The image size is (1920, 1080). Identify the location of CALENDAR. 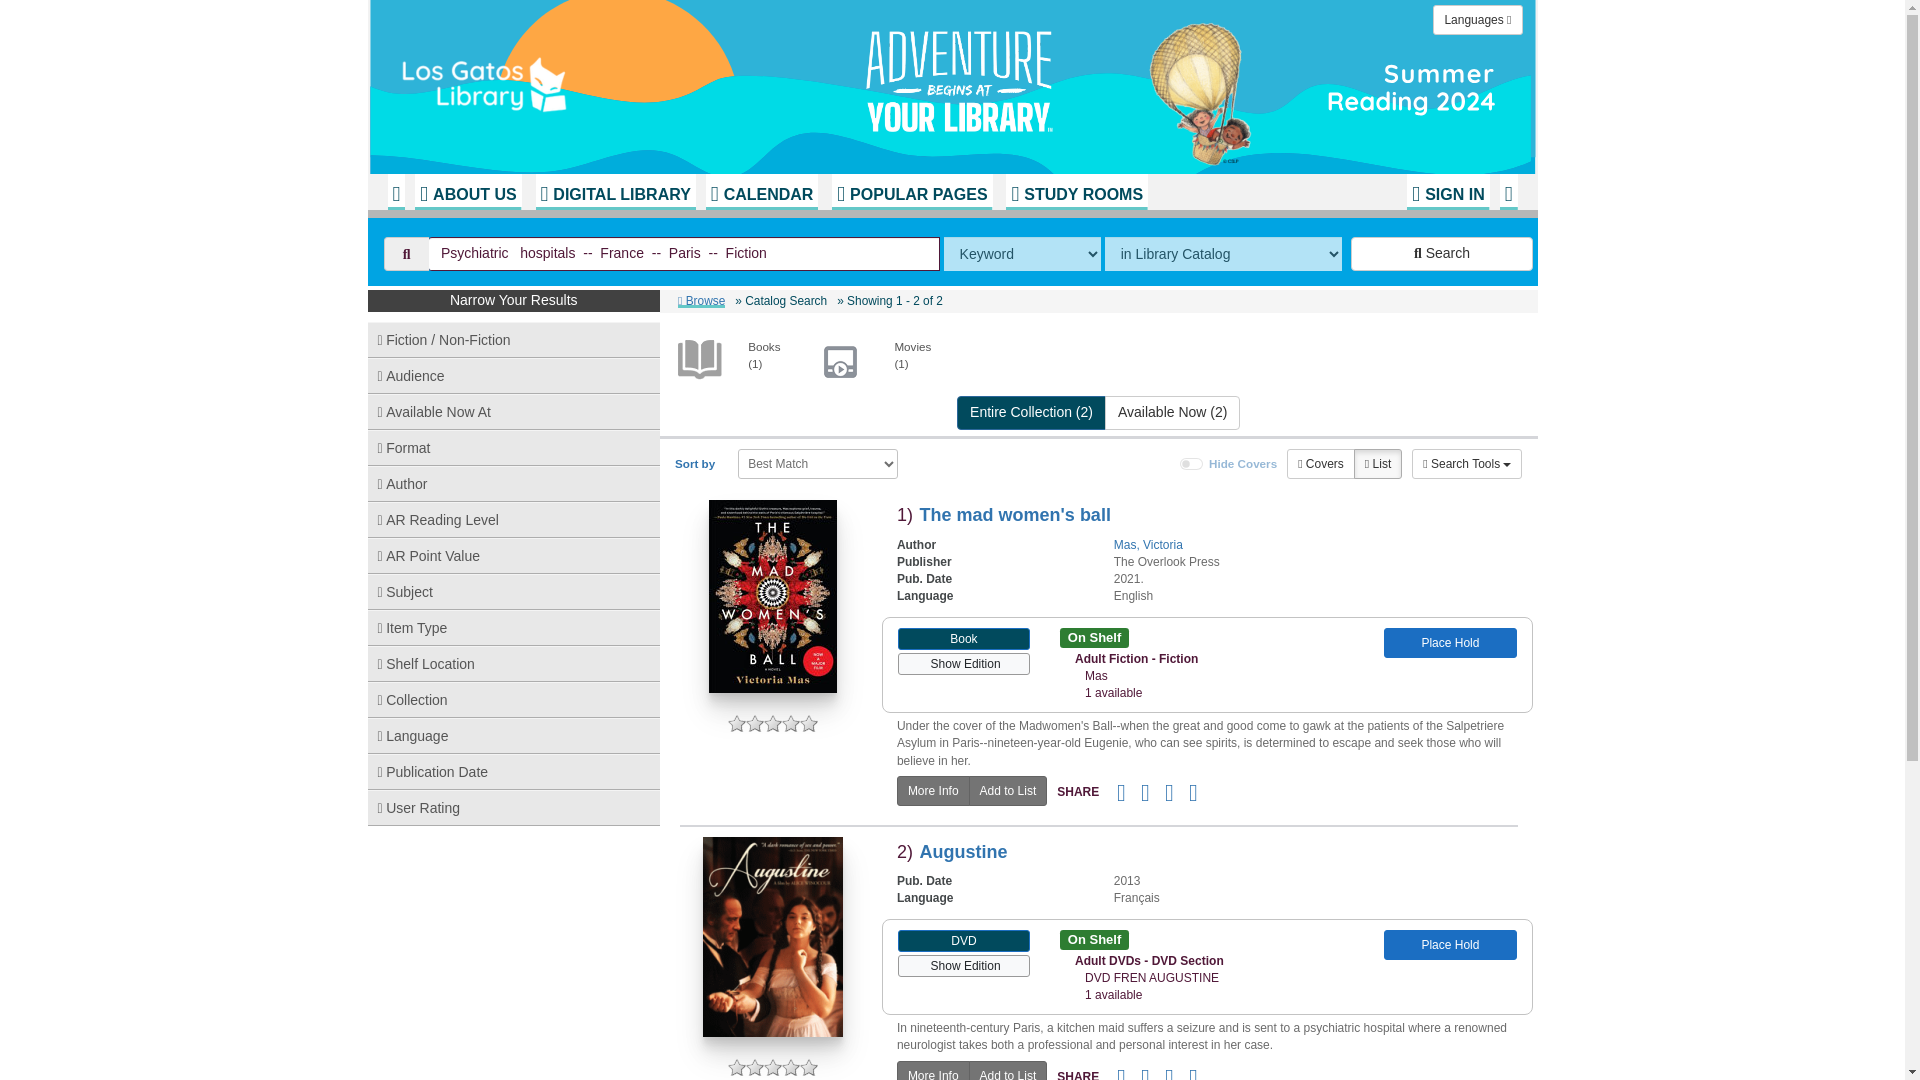
(762, 191).